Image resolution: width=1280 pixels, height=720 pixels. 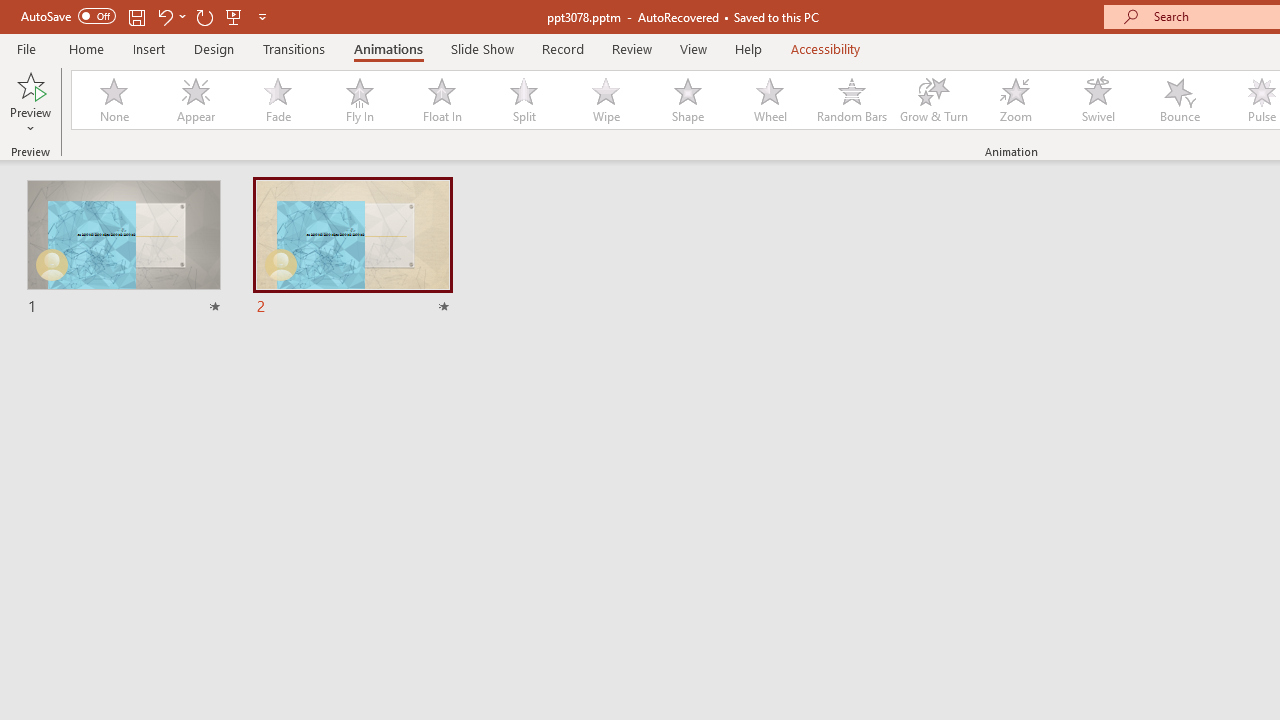 I want to click on Appear, so click(x=195, y=100).